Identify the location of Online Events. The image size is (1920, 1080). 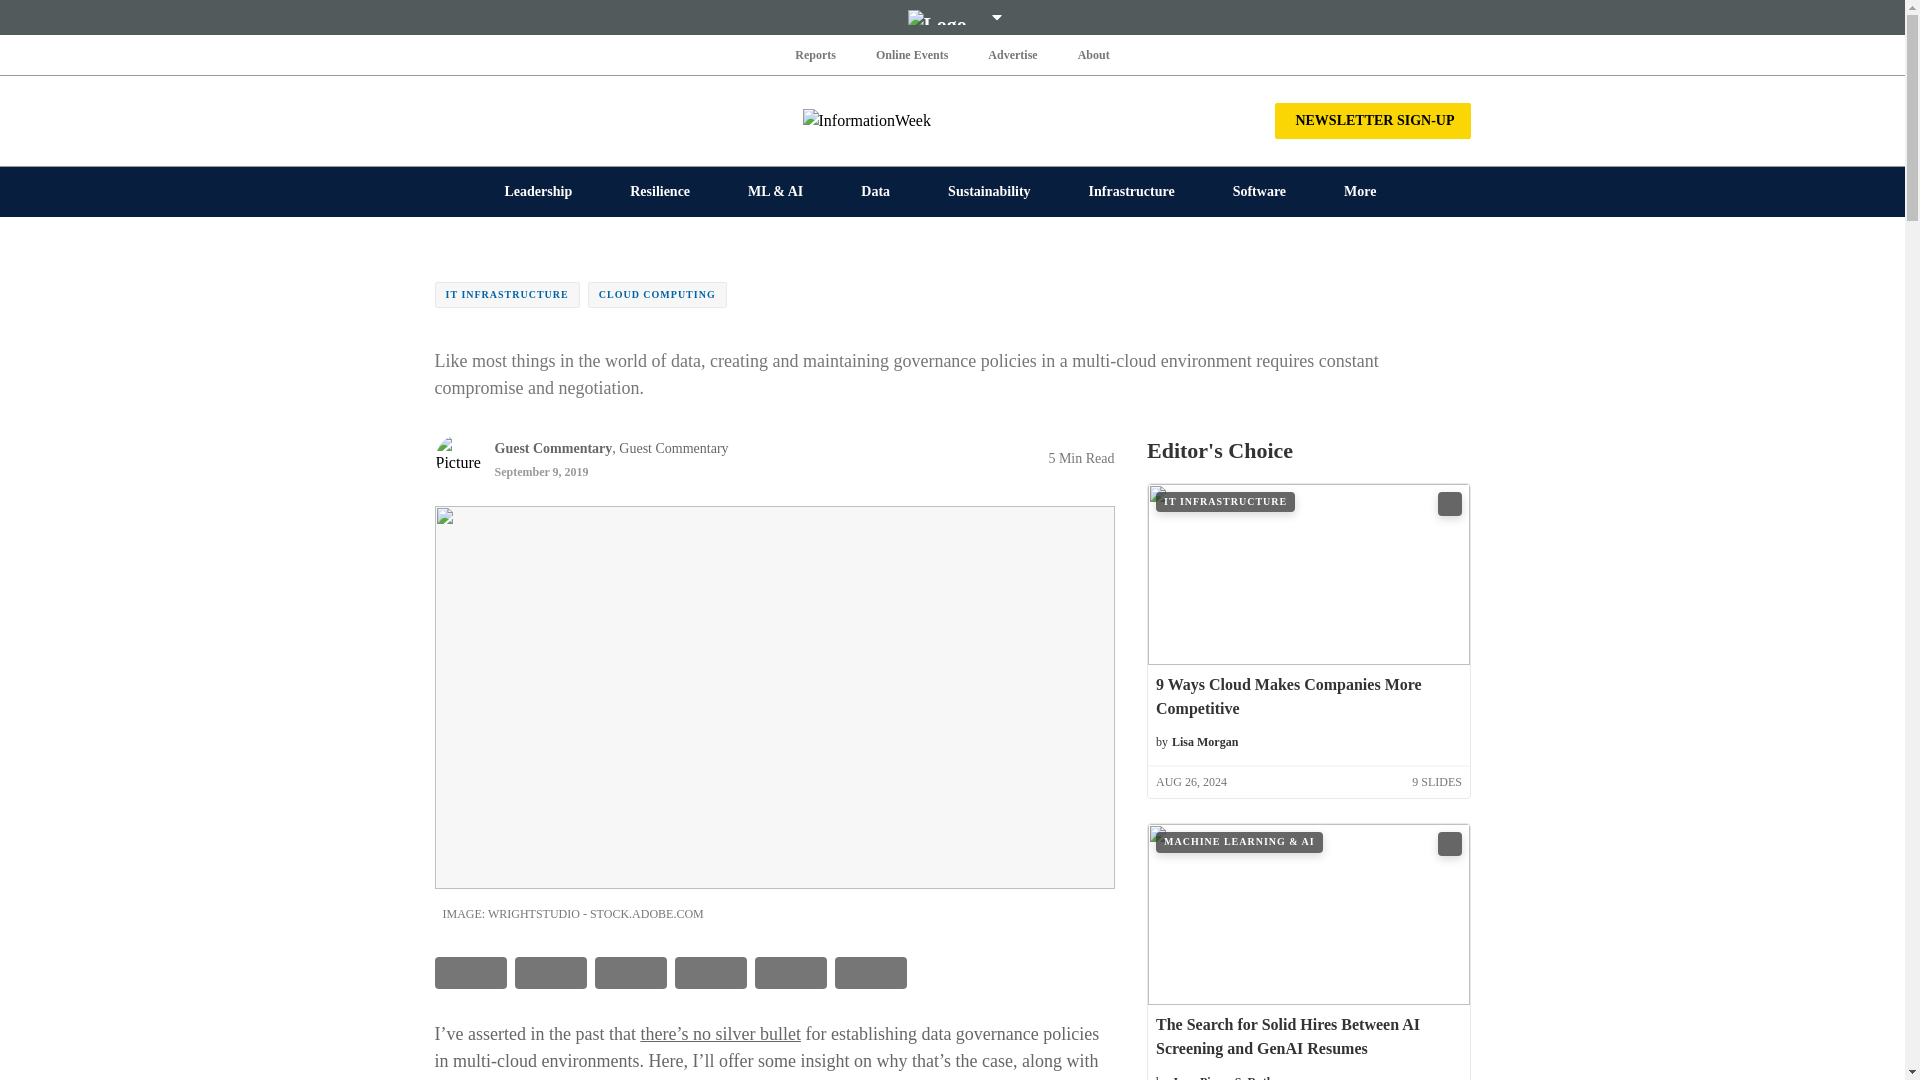
(912, 54).